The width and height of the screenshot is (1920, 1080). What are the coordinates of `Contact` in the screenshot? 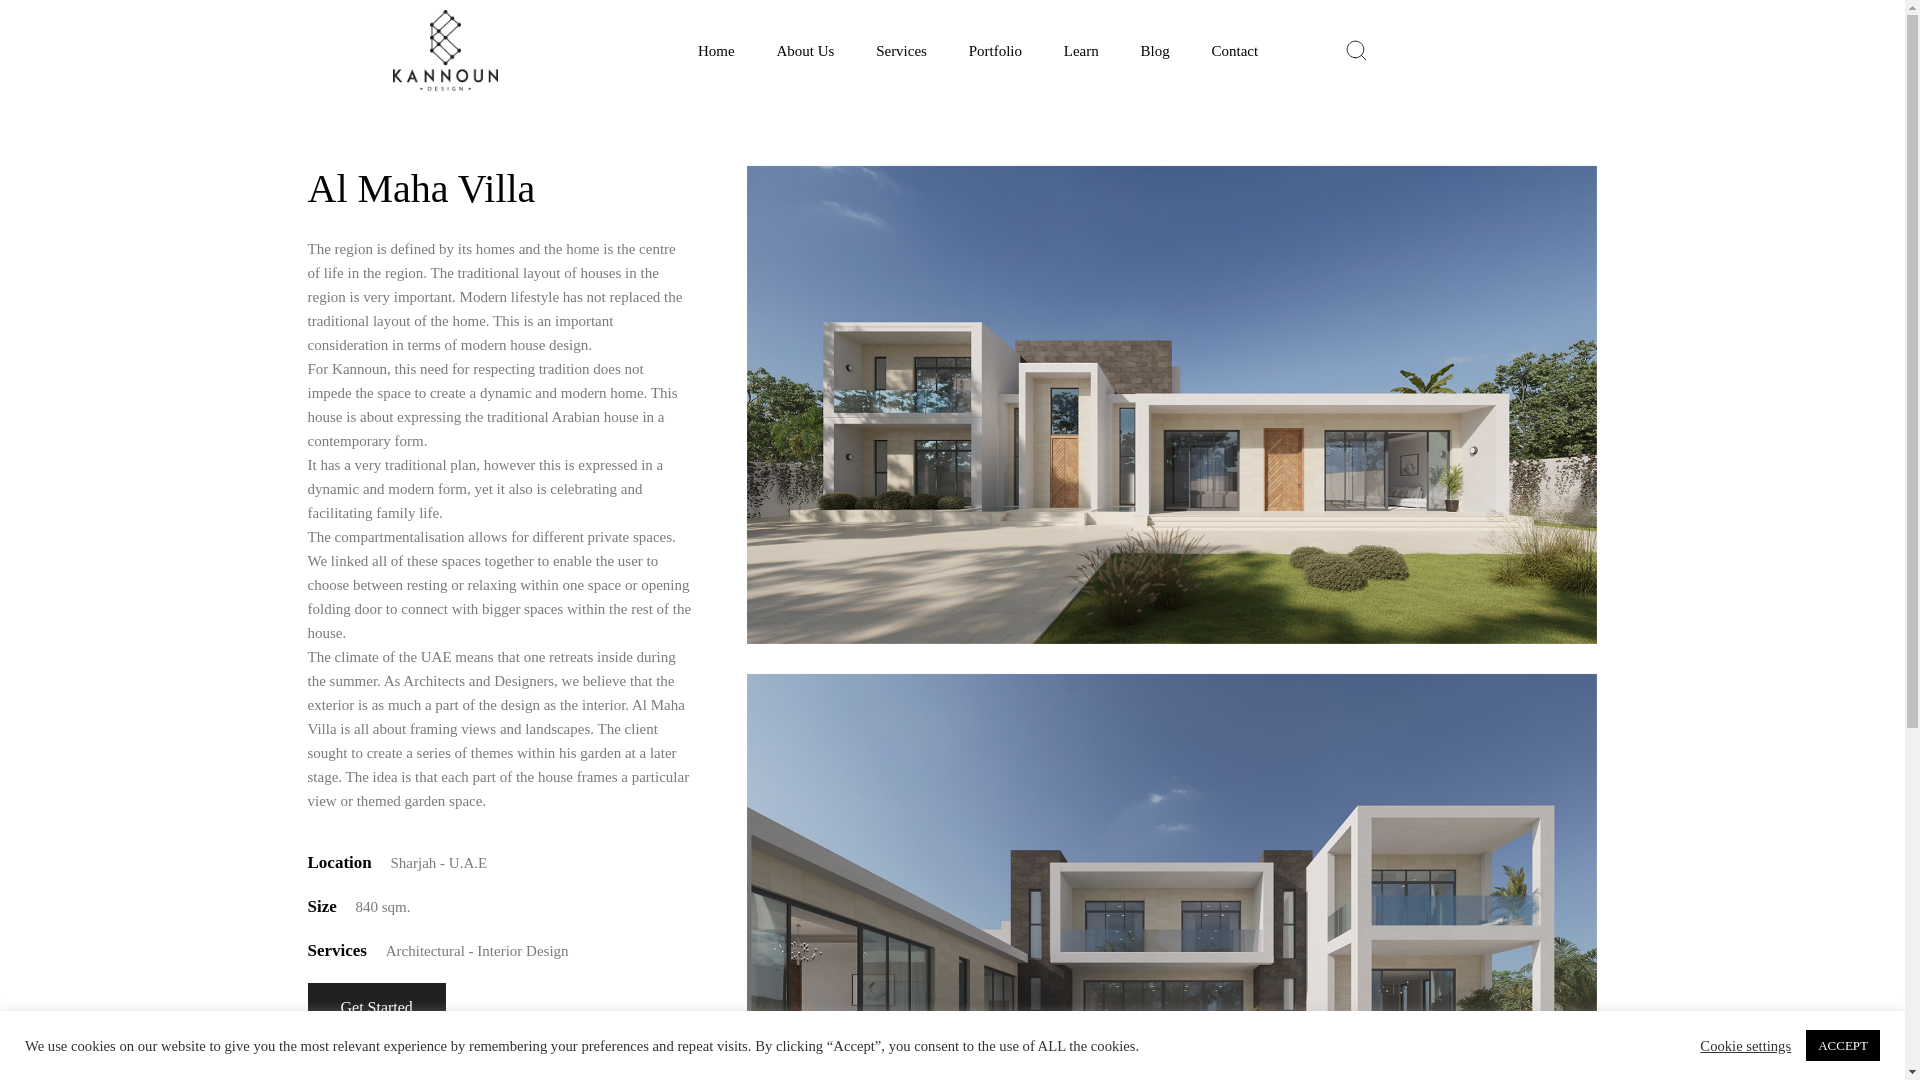 It's located at (1234, 50).